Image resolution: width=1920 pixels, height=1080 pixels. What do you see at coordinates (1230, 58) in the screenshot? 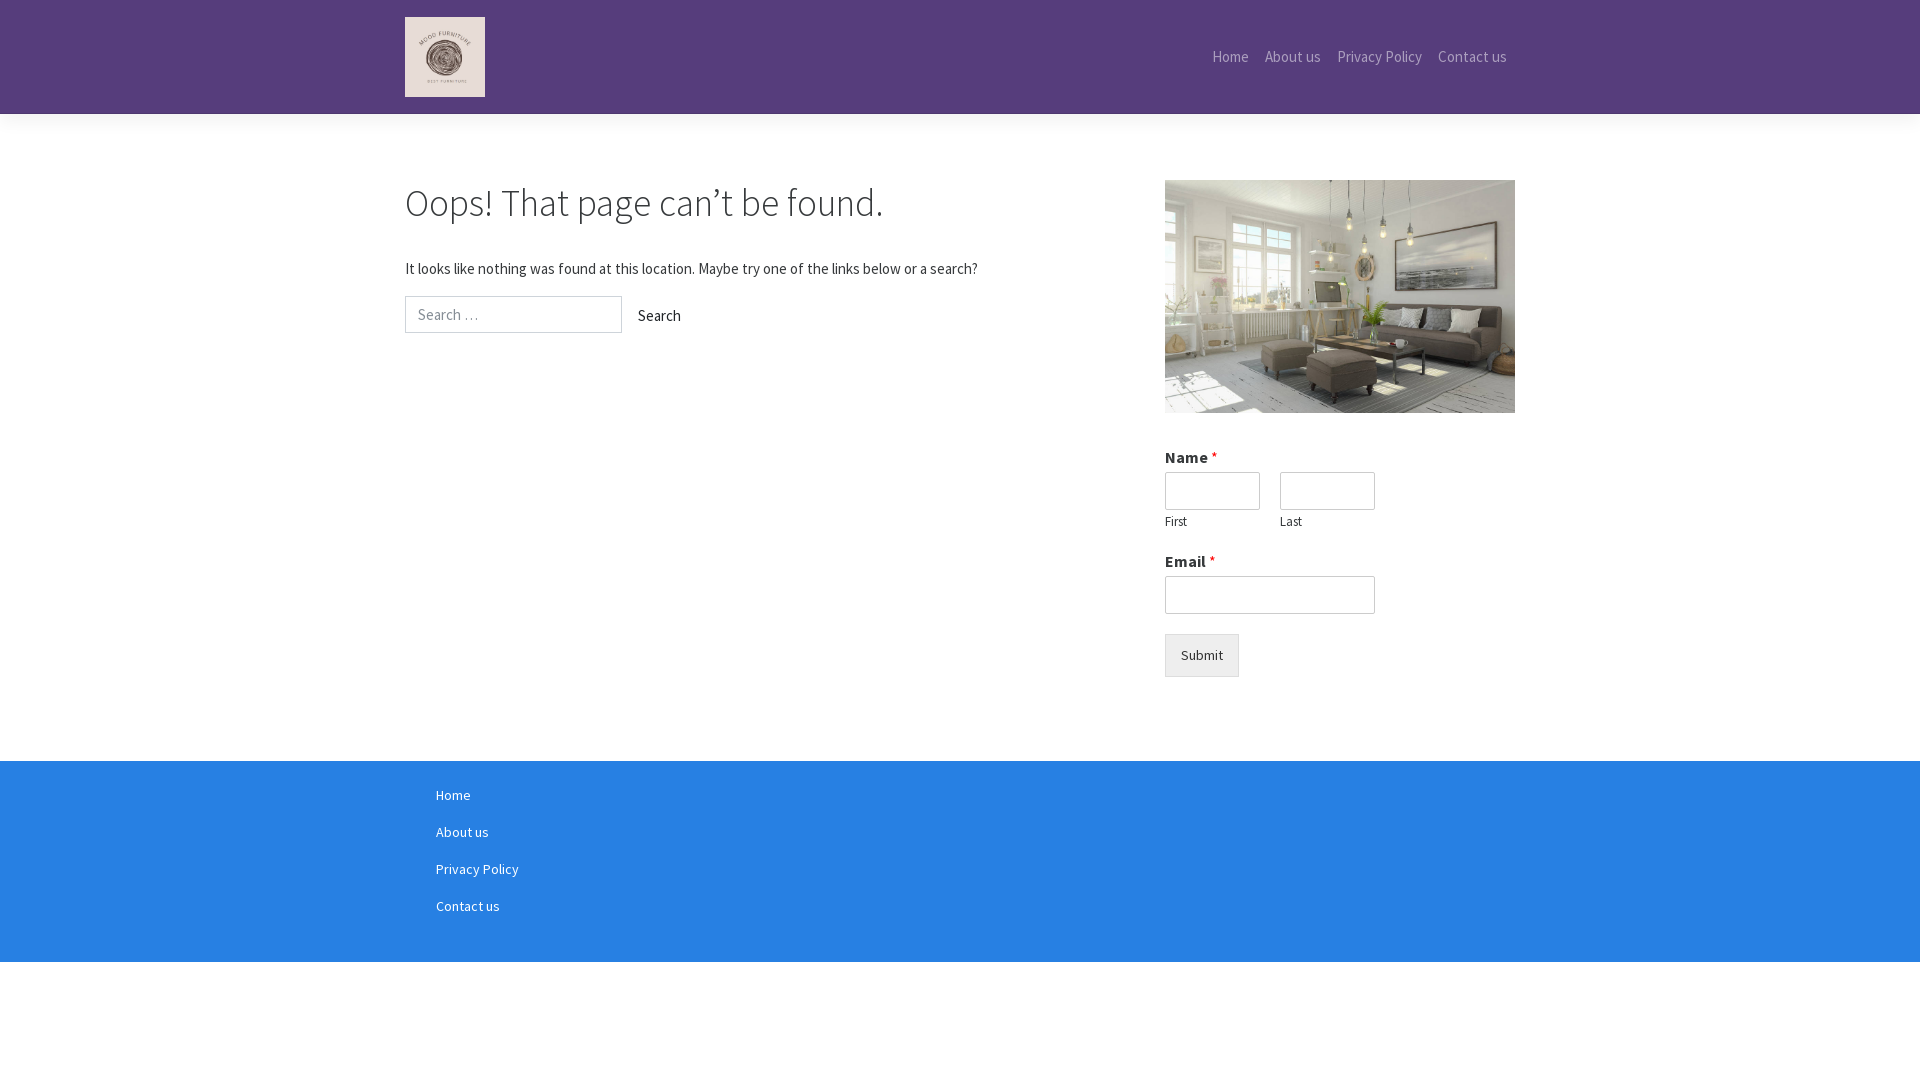
I see `Home` at bounding box center [1230, 58].